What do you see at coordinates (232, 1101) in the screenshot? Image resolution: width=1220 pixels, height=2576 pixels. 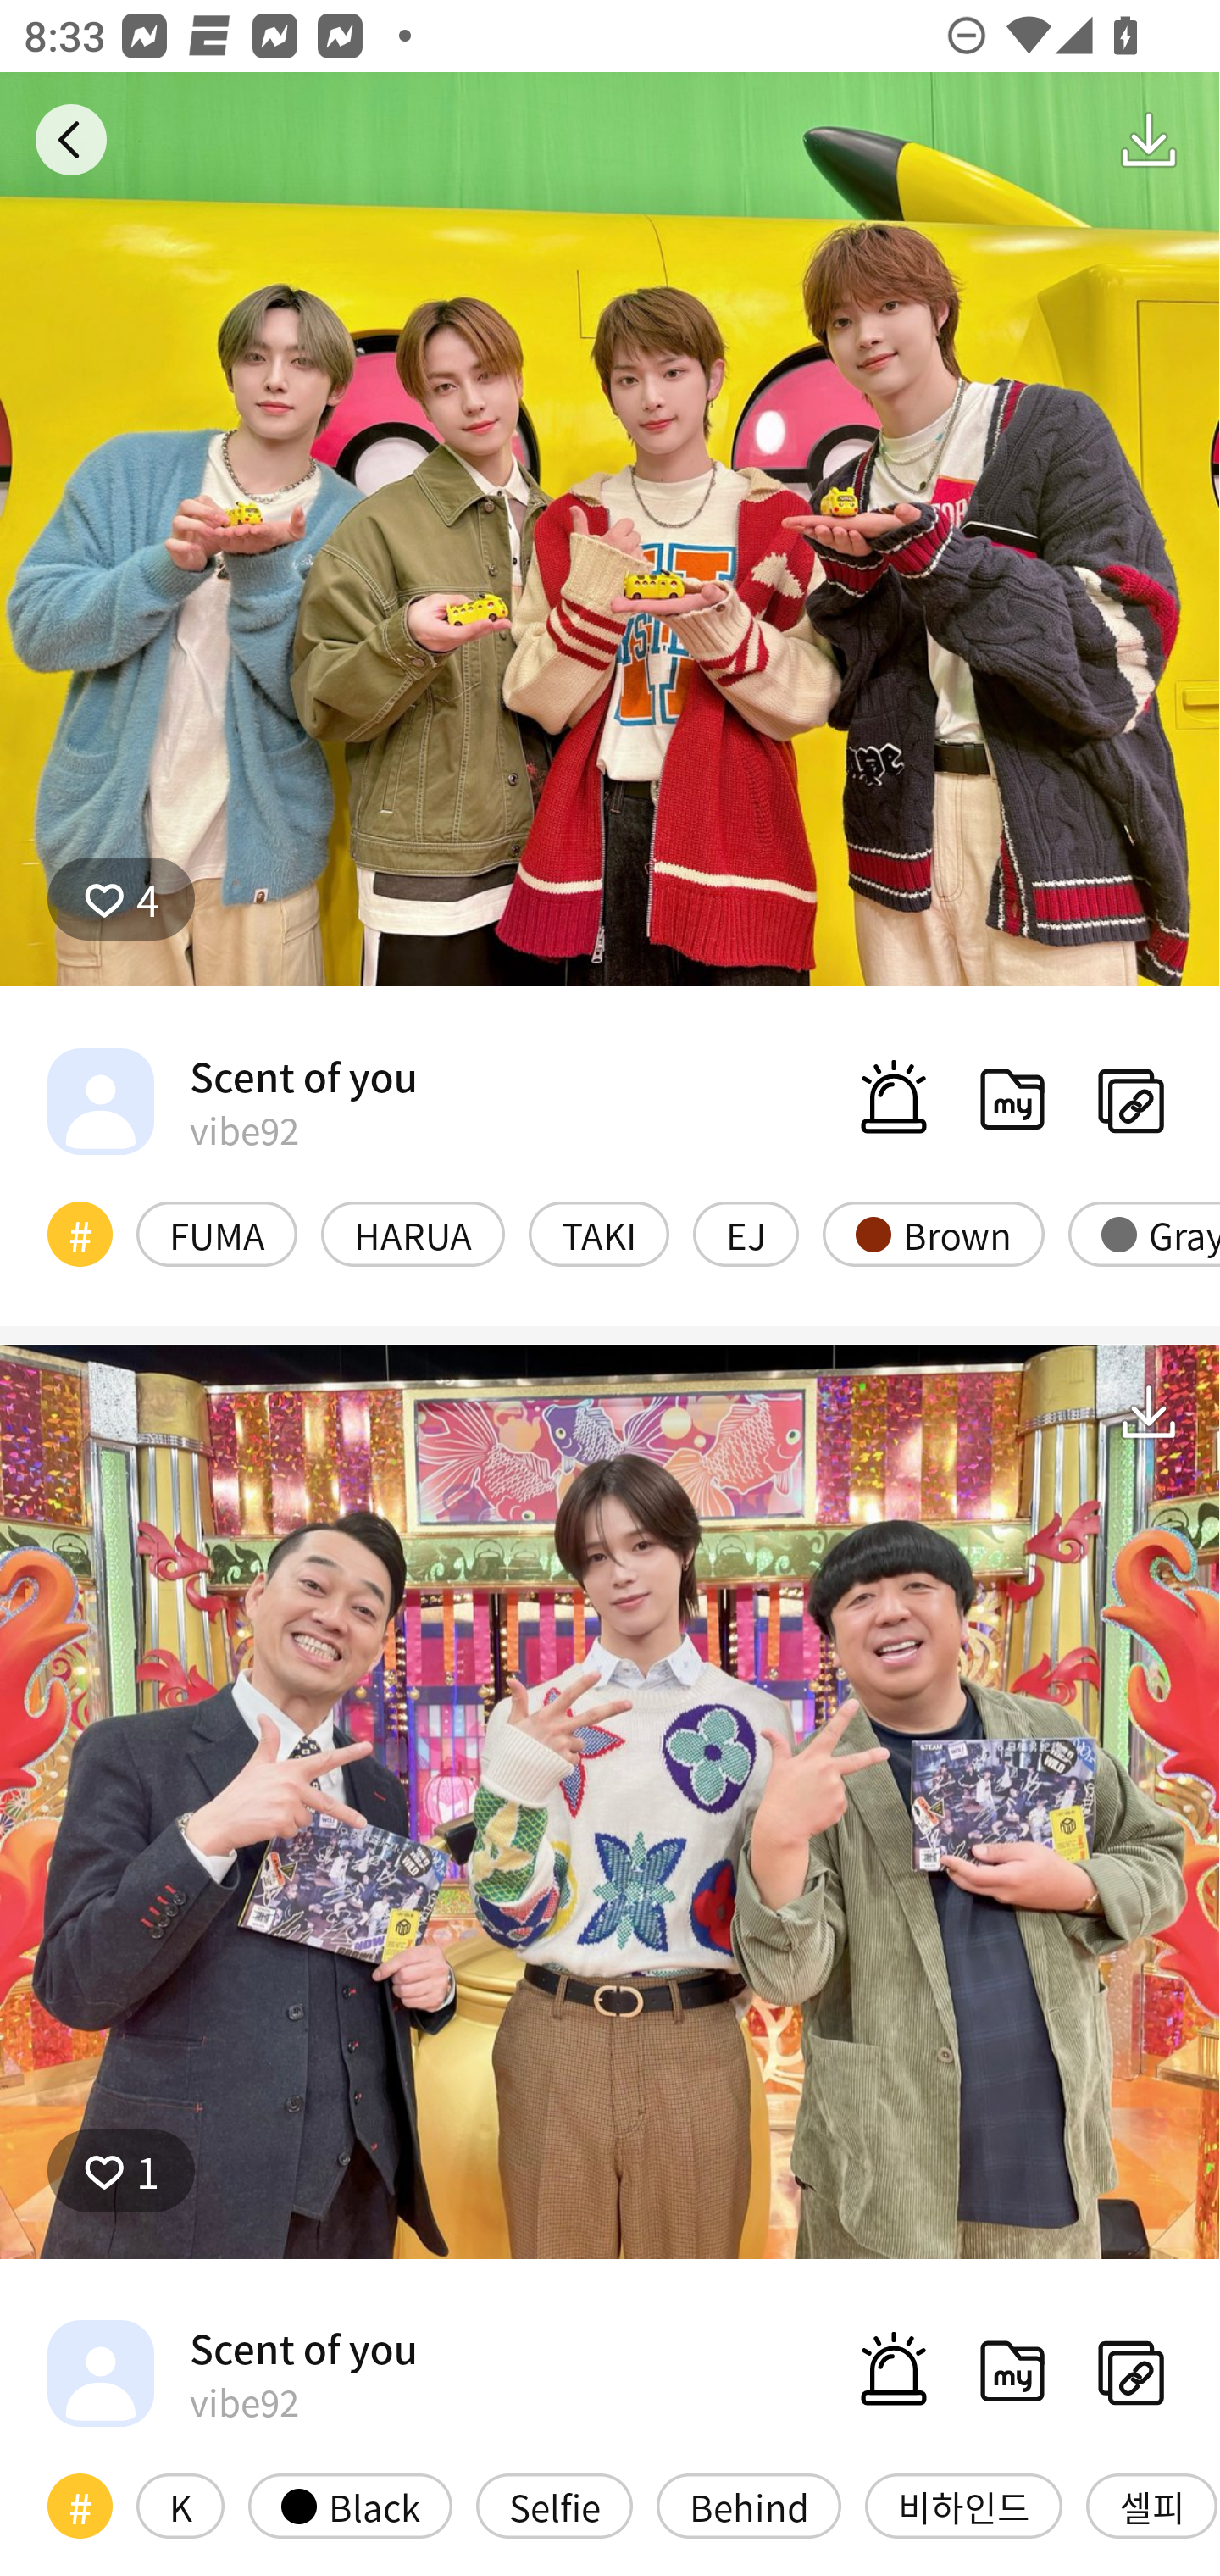 I see `Scent of you vibe92` at bounding box center [232, 1101].